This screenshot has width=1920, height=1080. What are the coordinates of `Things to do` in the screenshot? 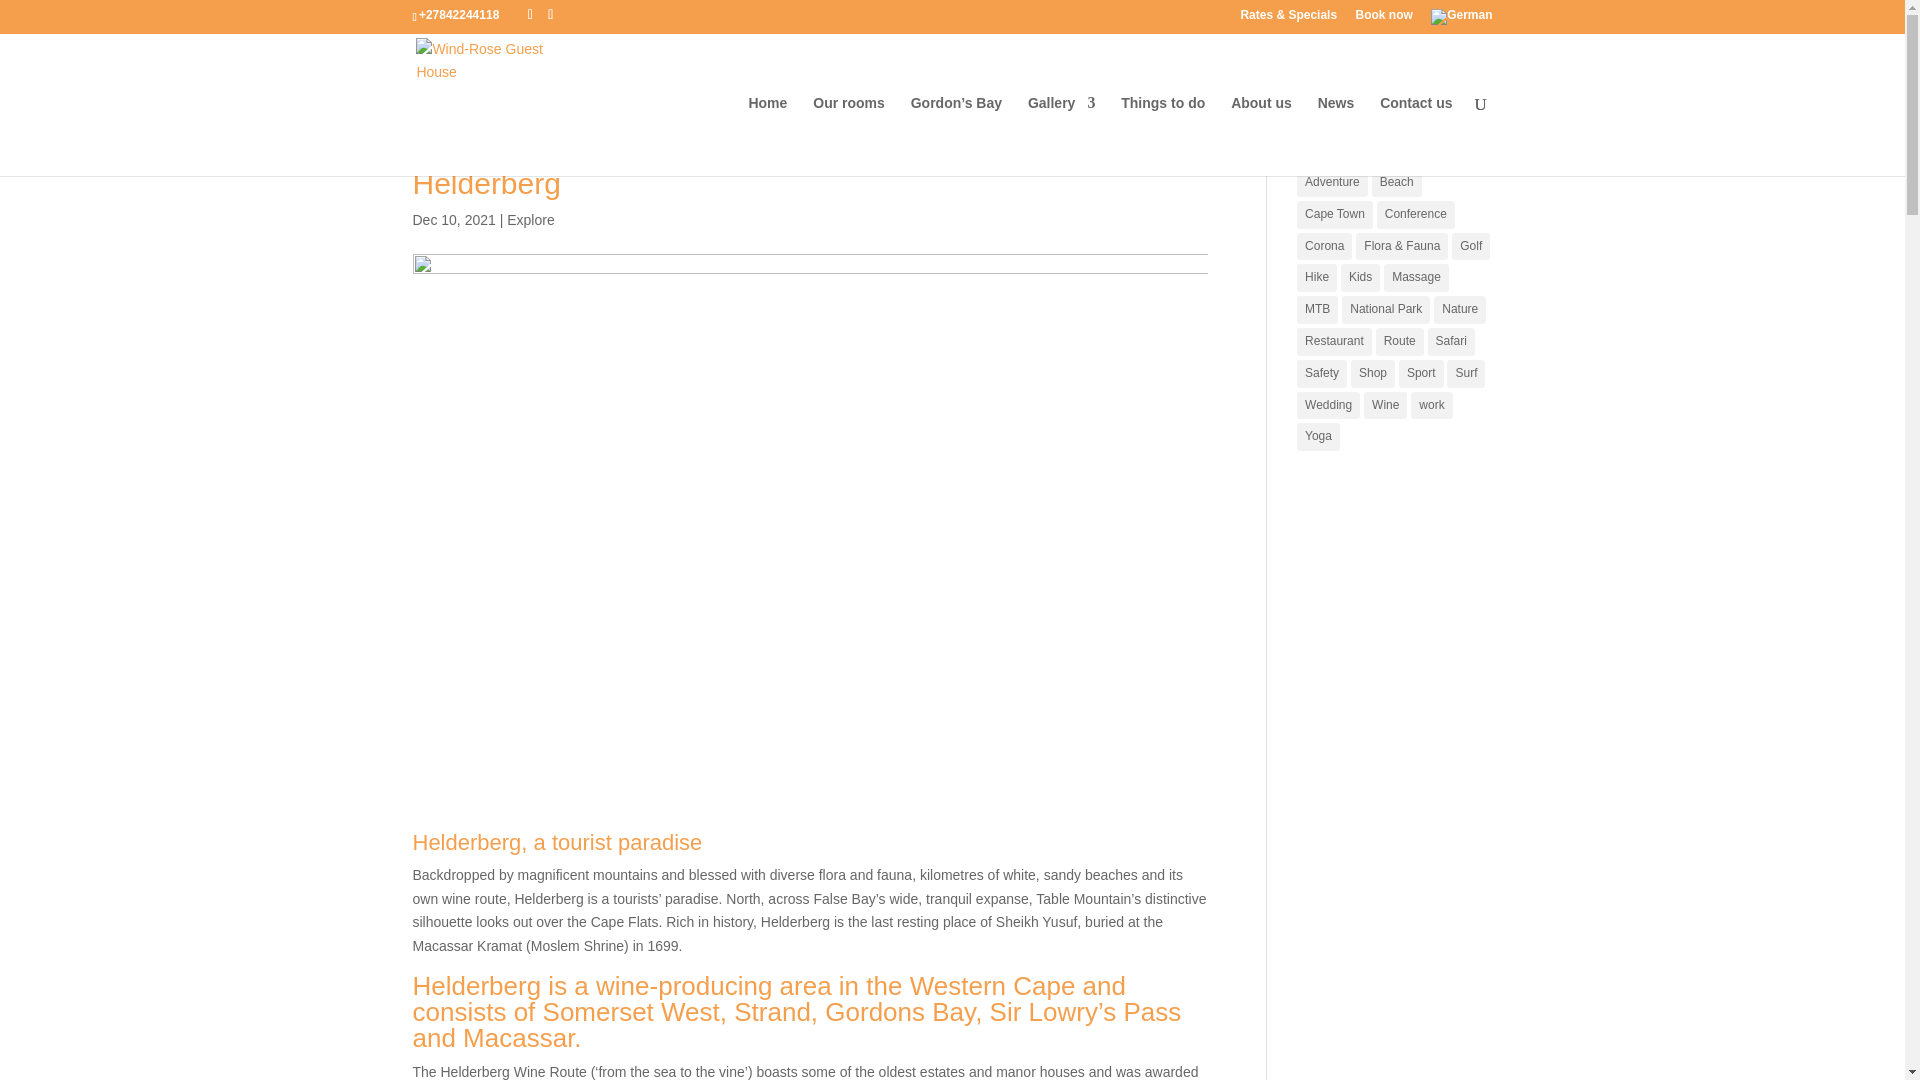 It's located at (1163, 136).